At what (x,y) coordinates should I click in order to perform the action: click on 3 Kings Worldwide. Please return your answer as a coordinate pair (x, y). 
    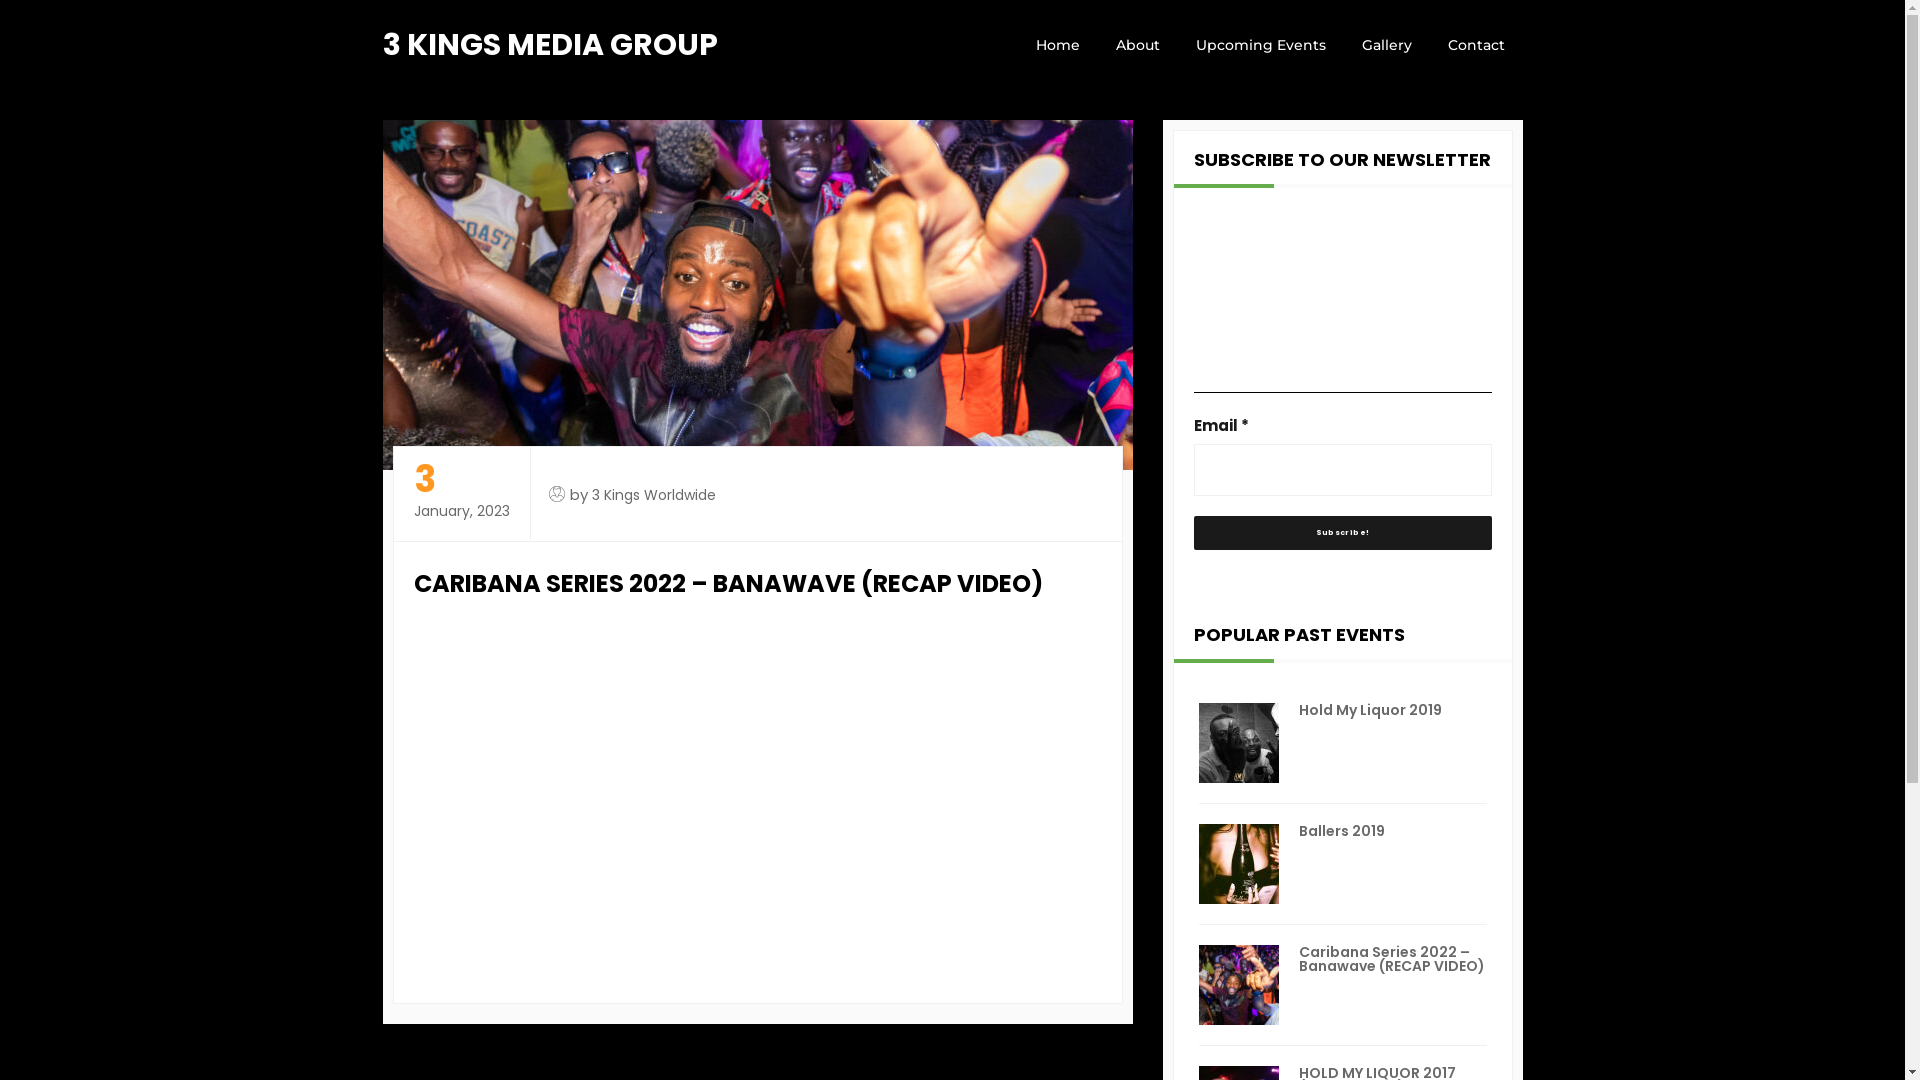
    Looking at the image, I should click on (654, 495).